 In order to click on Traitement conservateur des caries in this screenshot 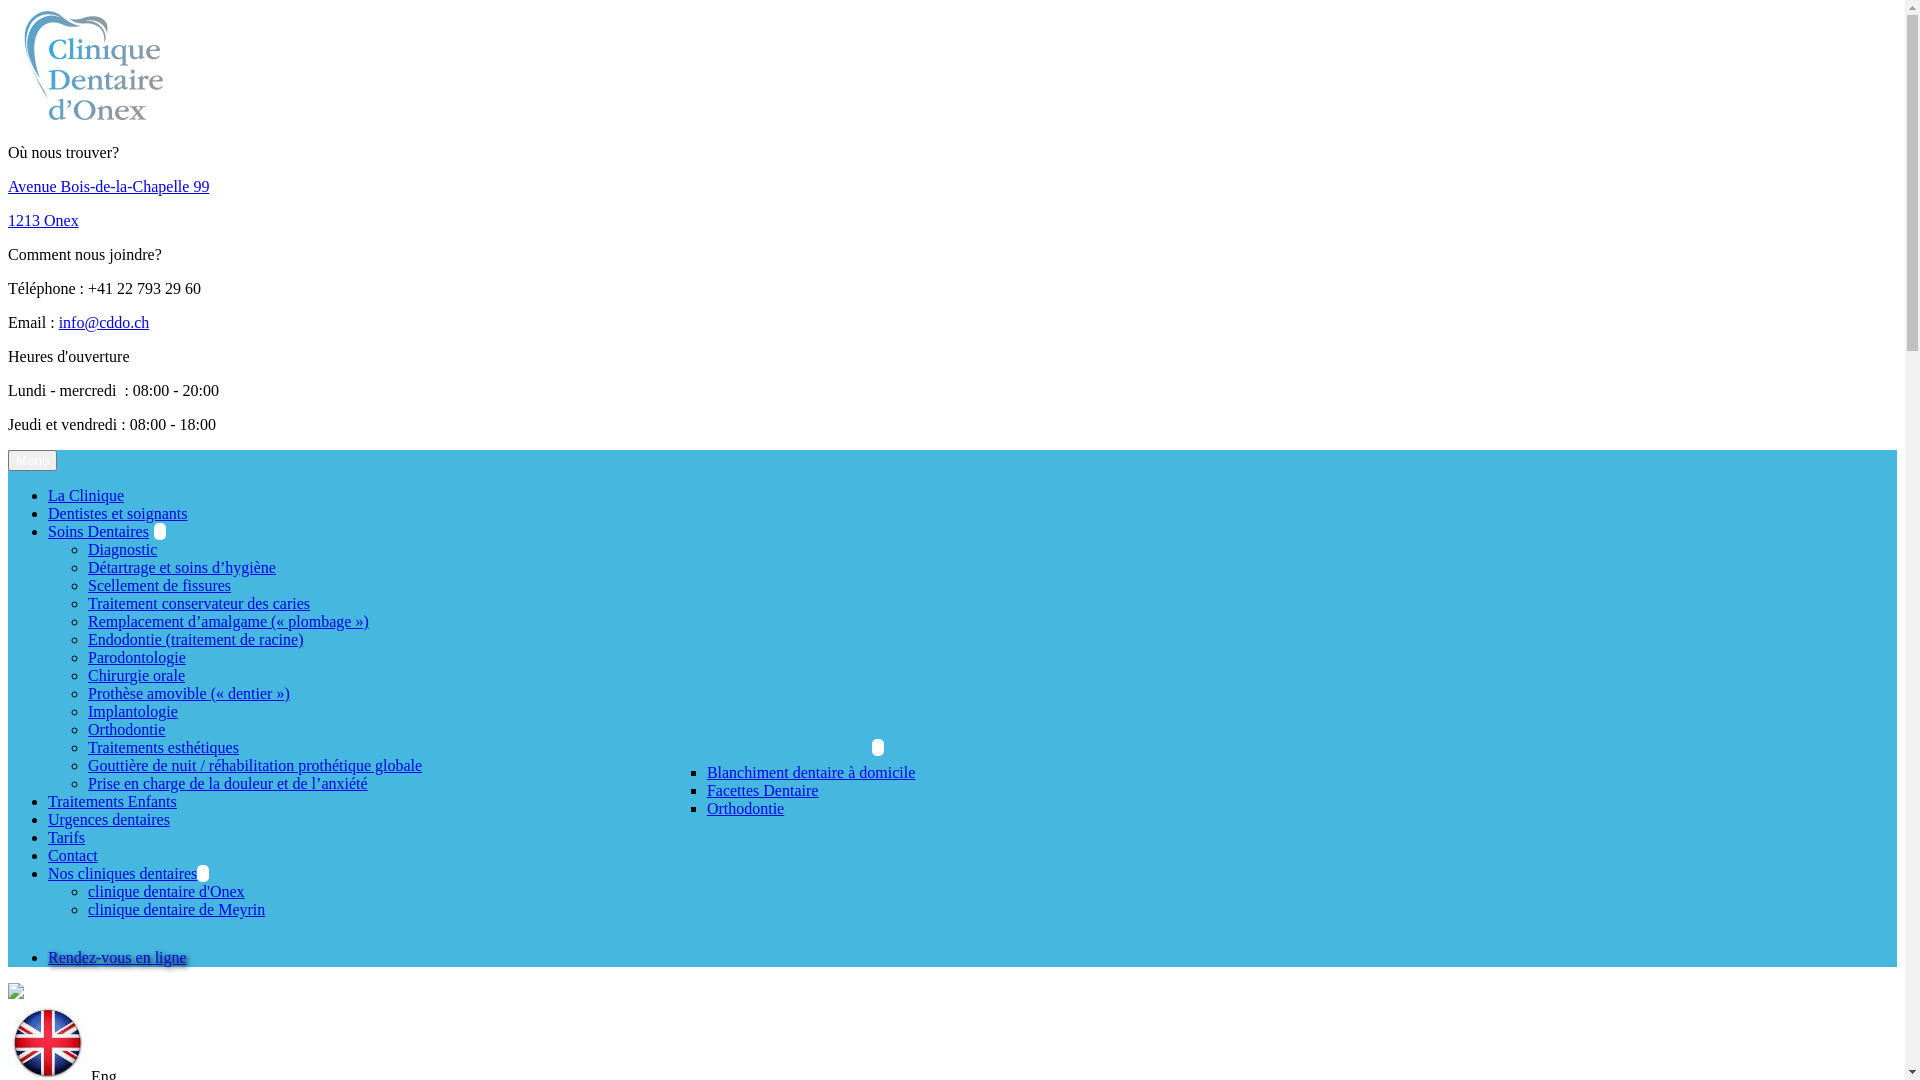, I will do `click(199, 604)`.